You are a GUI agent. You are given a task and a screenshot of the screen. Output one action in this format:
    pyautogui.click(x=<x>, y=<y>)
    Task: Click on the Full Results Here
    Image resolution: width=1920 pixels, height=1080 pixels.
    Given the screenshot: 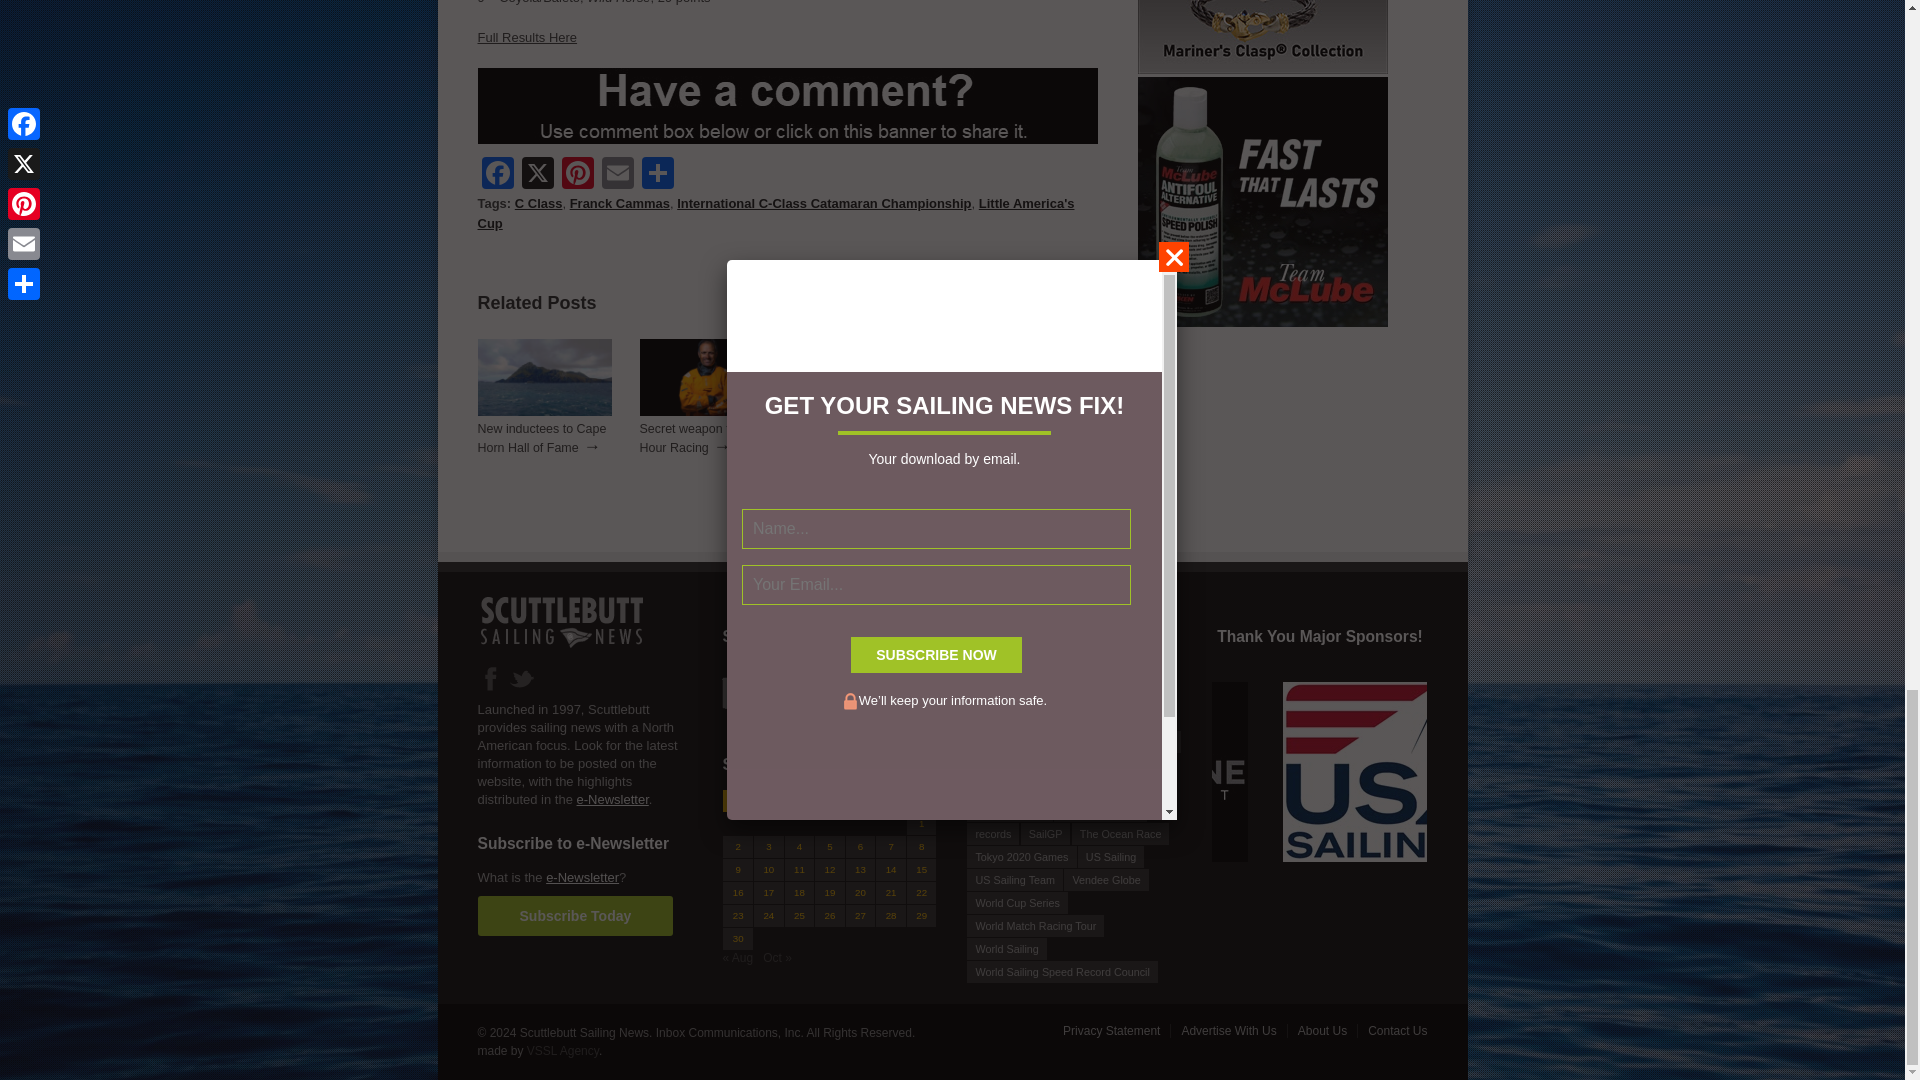 What is the action you would take?
    pyautogui.click(x=528, y=38)
    